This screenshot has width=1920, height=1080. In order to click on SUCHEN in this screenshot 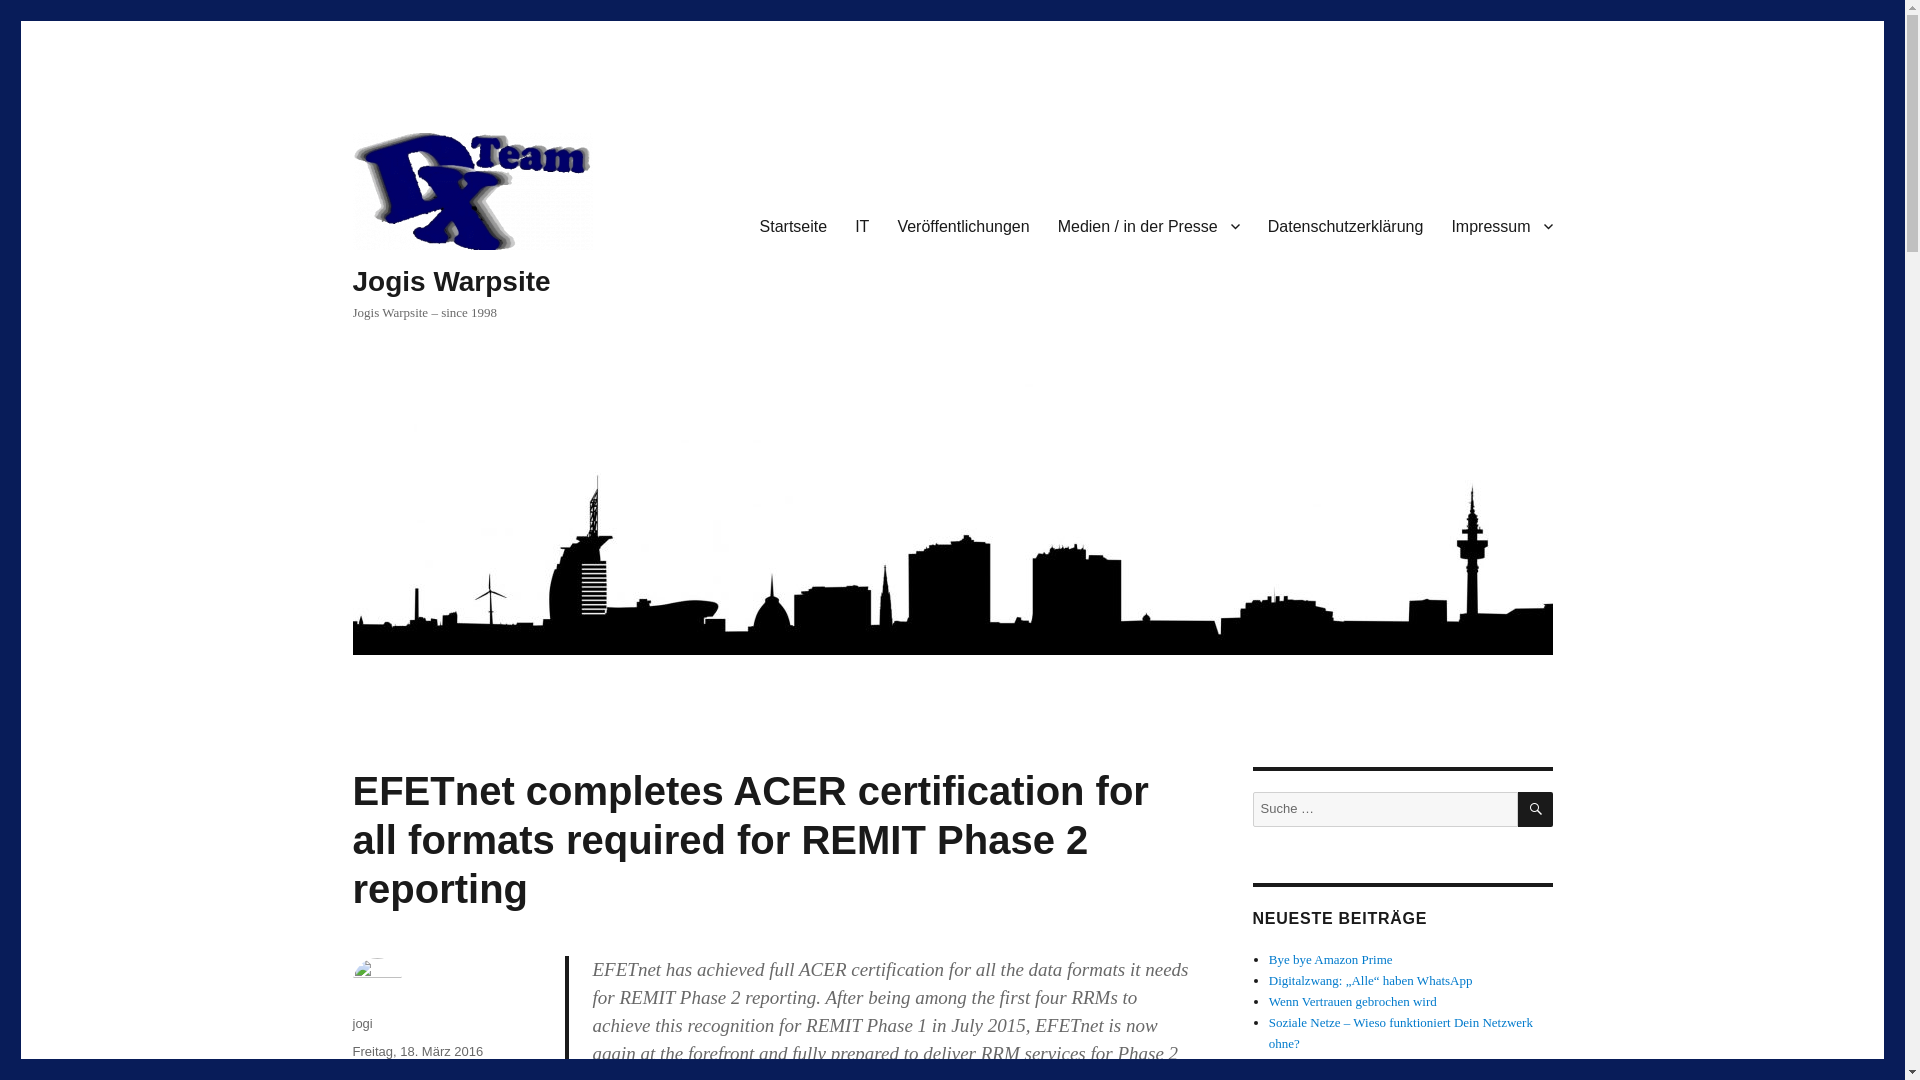, I will do `click(1536, 809)`.